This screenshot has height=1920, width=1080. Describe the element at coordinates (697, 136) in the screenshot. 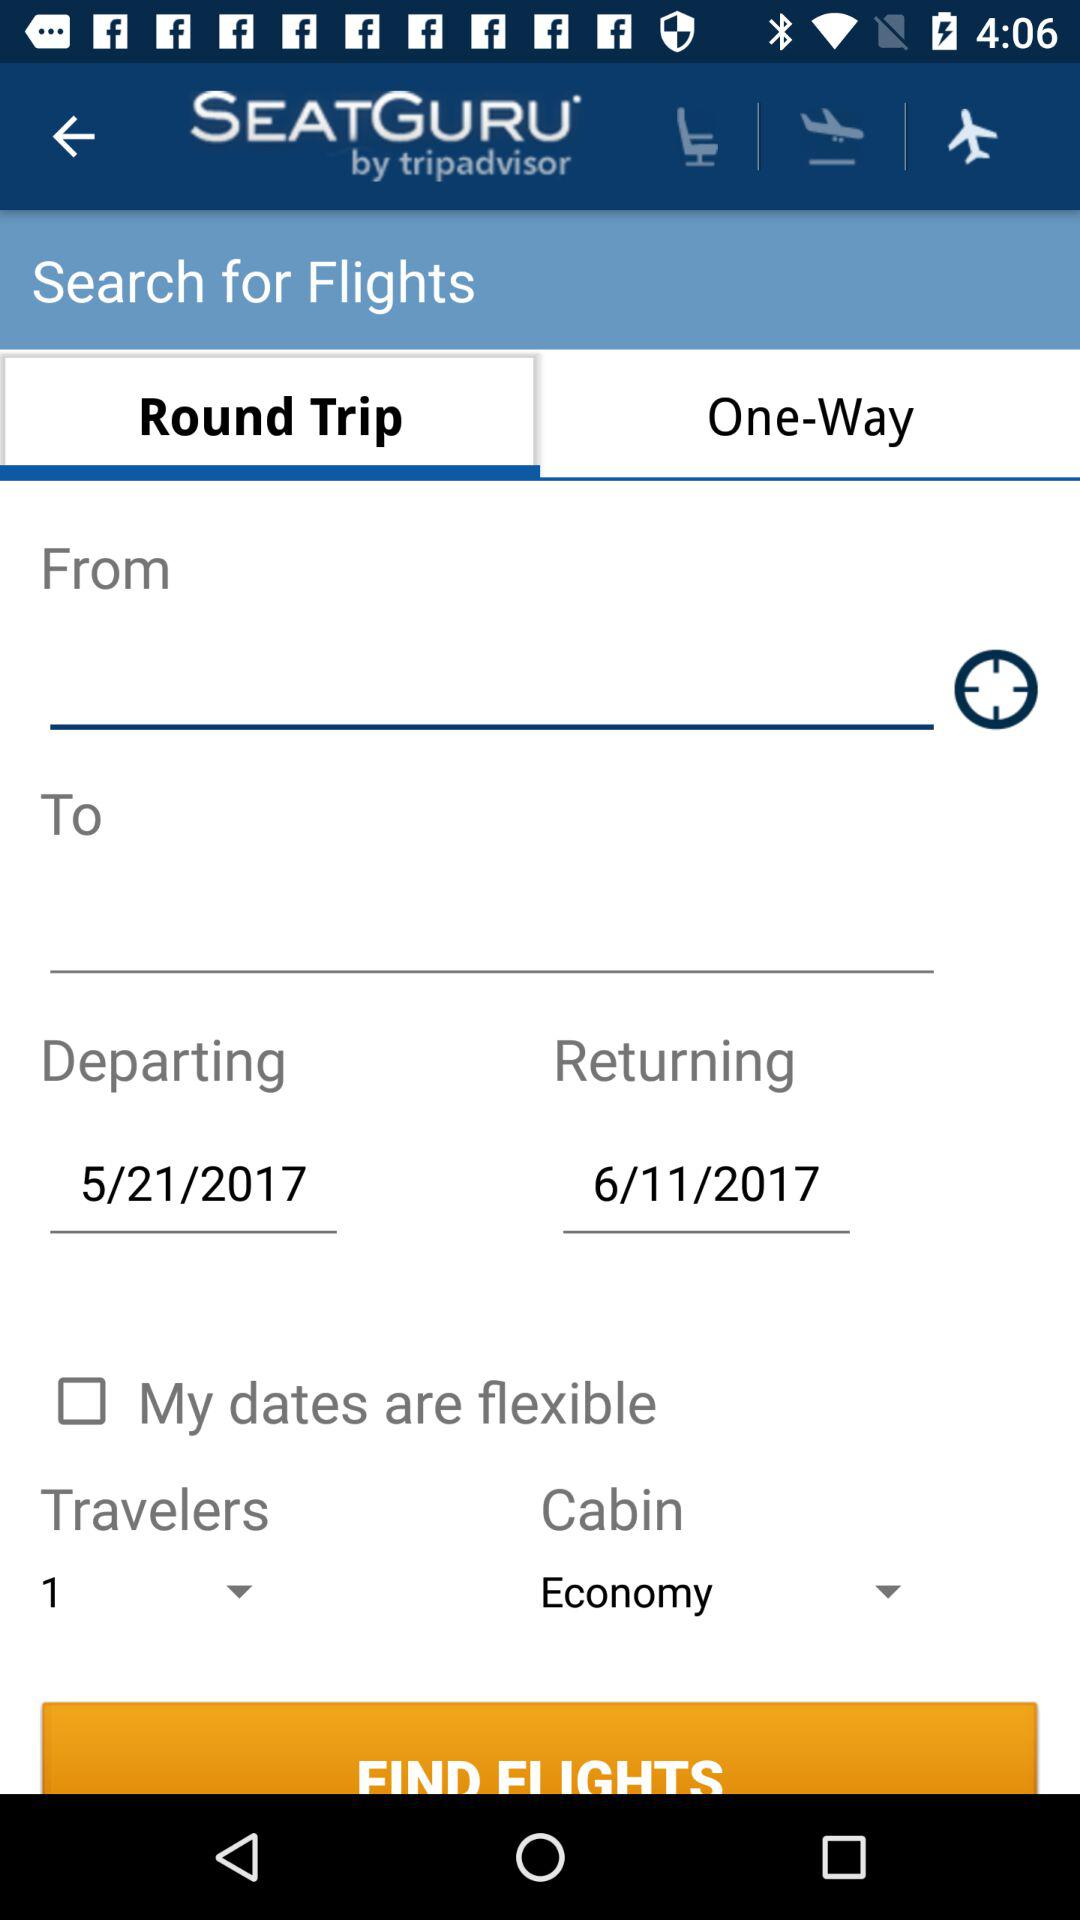

I see `plan seating` at that location.